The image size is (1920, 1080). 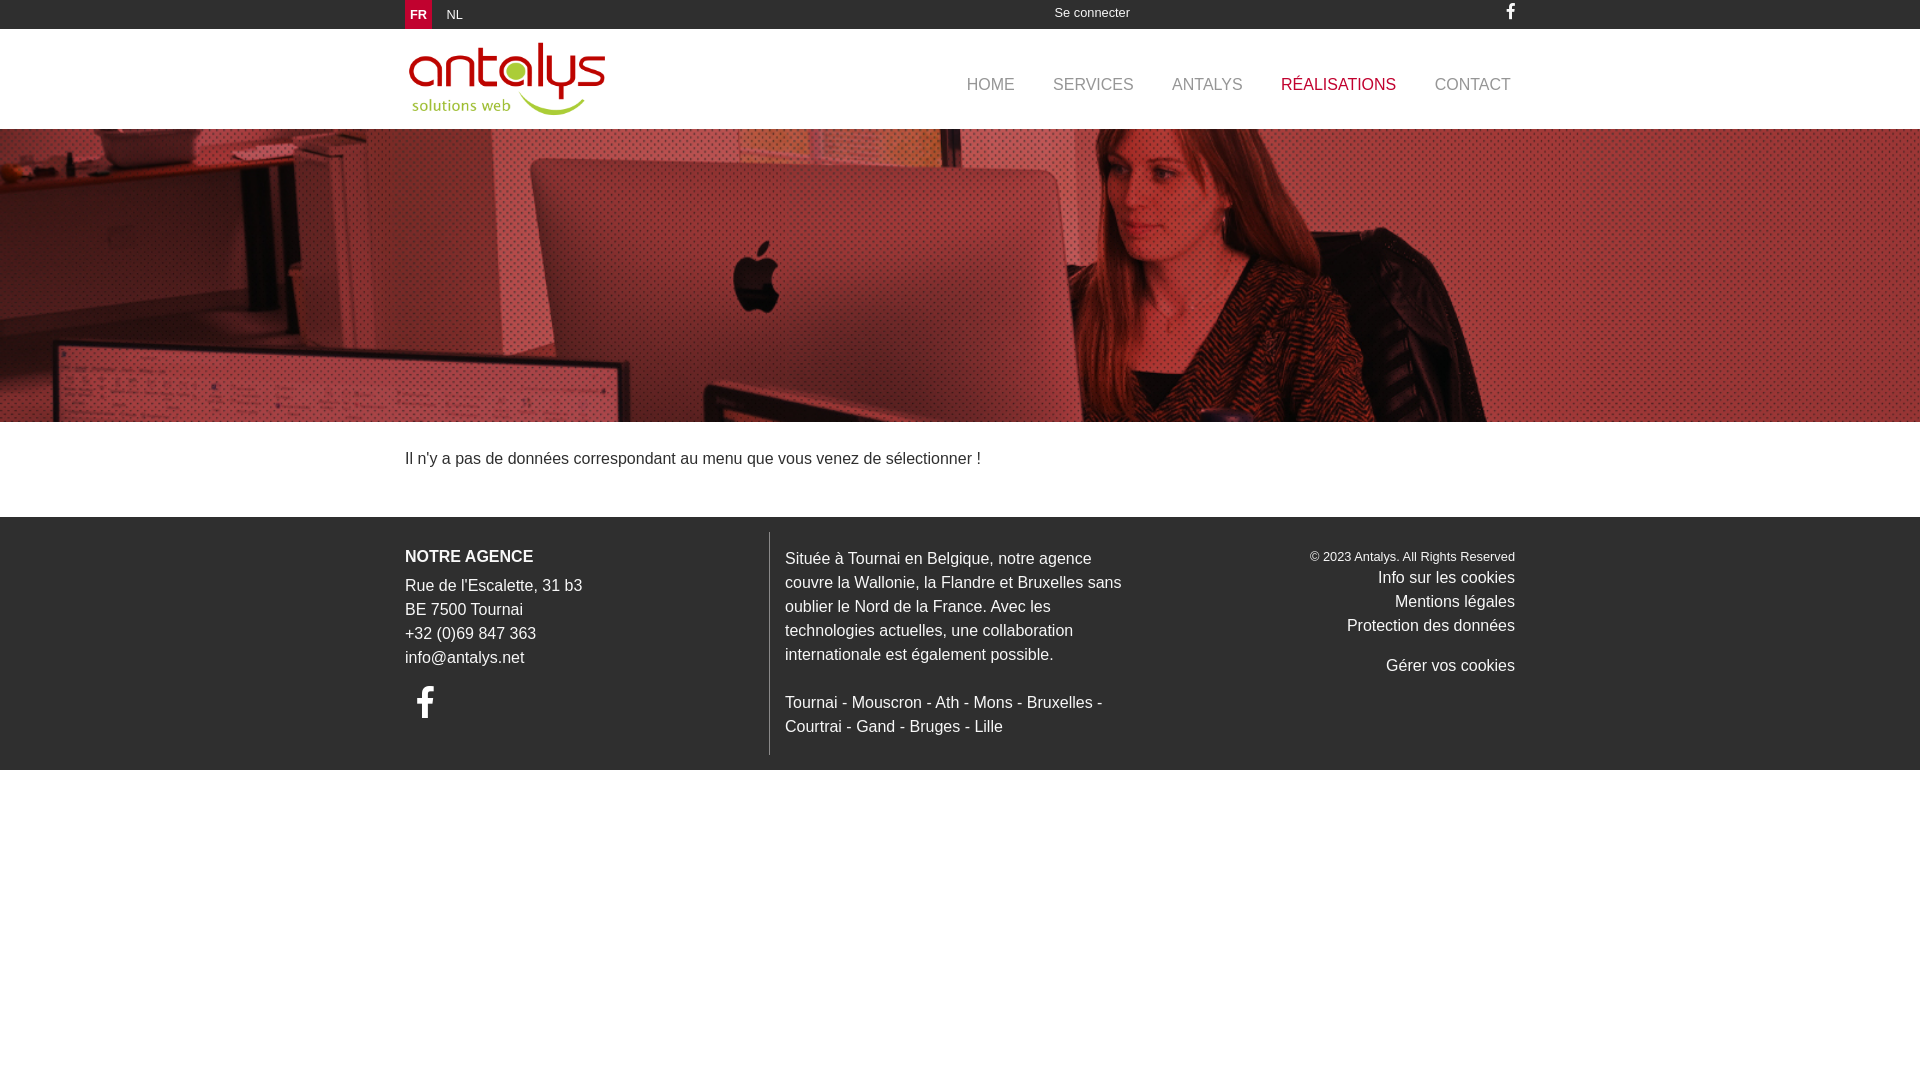 I want to click on Info sur les cookies, so click(x=1446, y=578).